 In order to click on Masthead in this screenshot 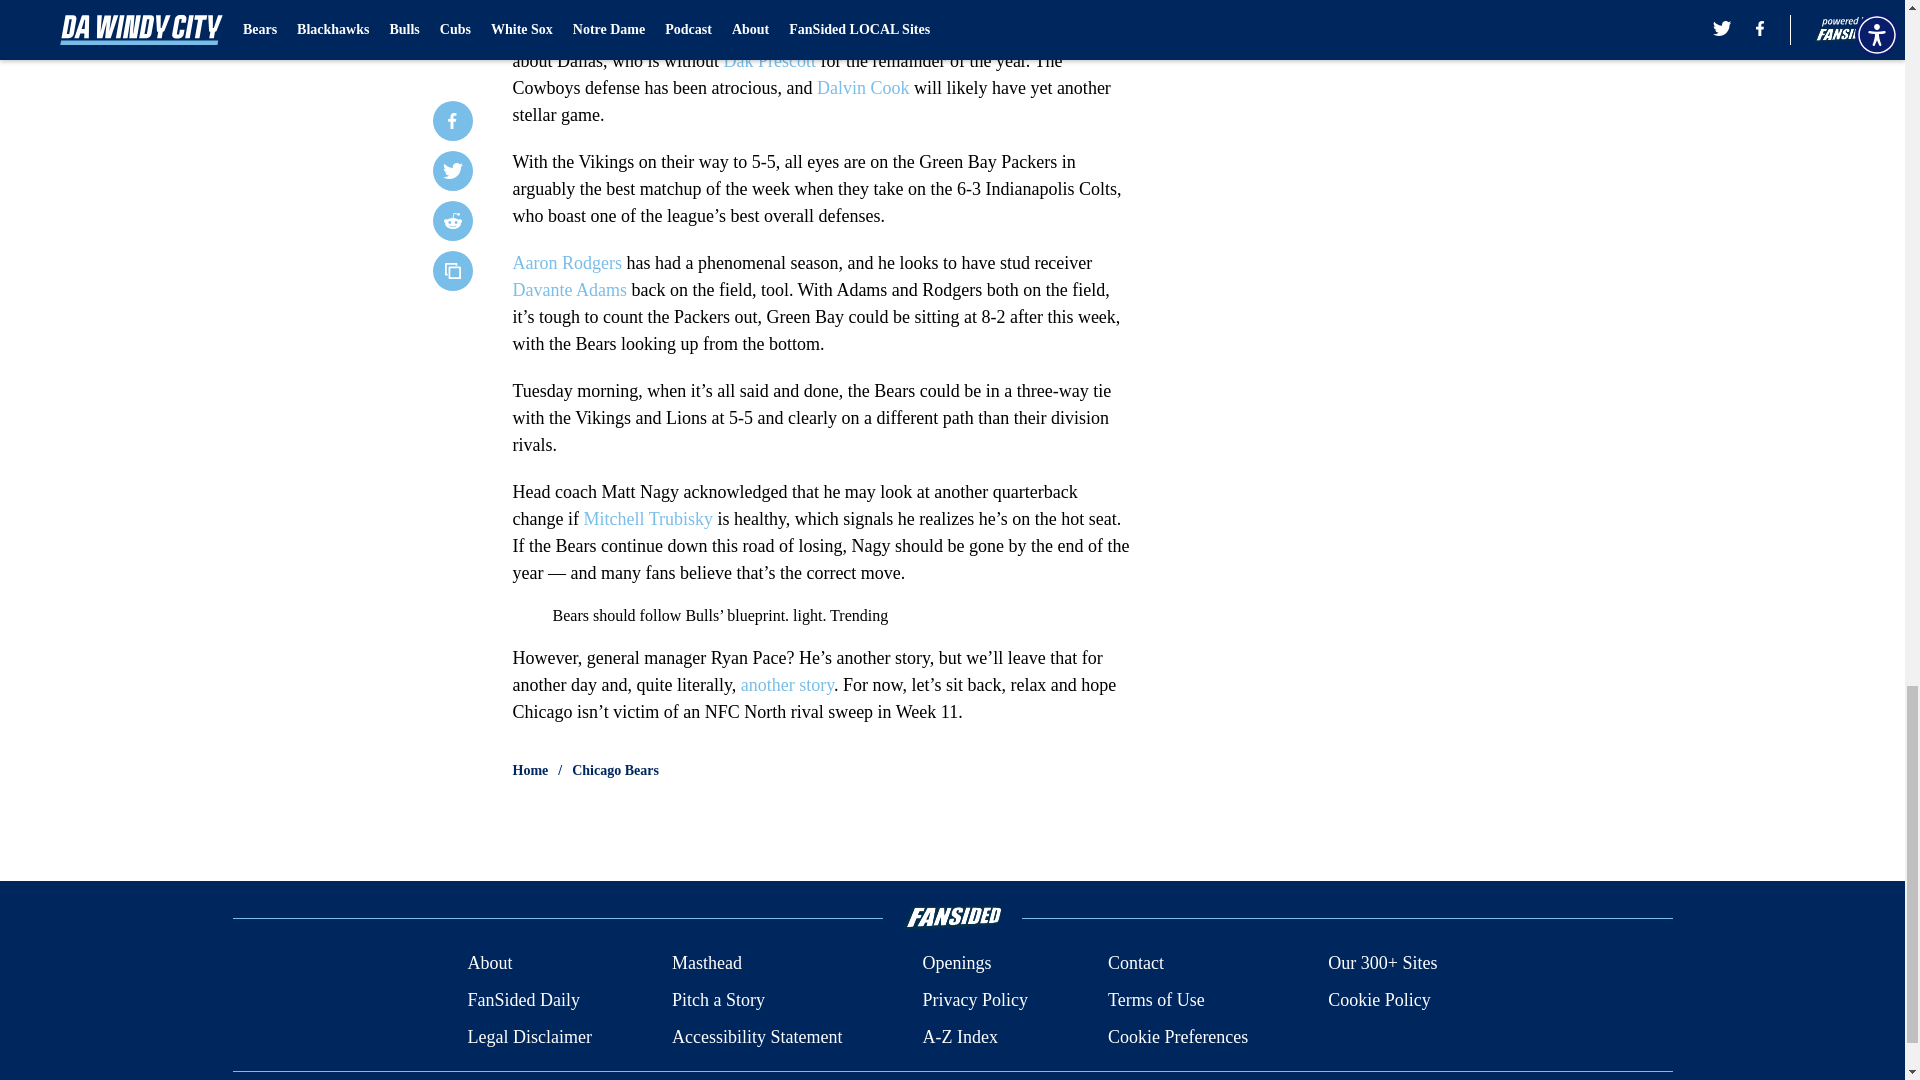, I will do `click(706, 964)`.